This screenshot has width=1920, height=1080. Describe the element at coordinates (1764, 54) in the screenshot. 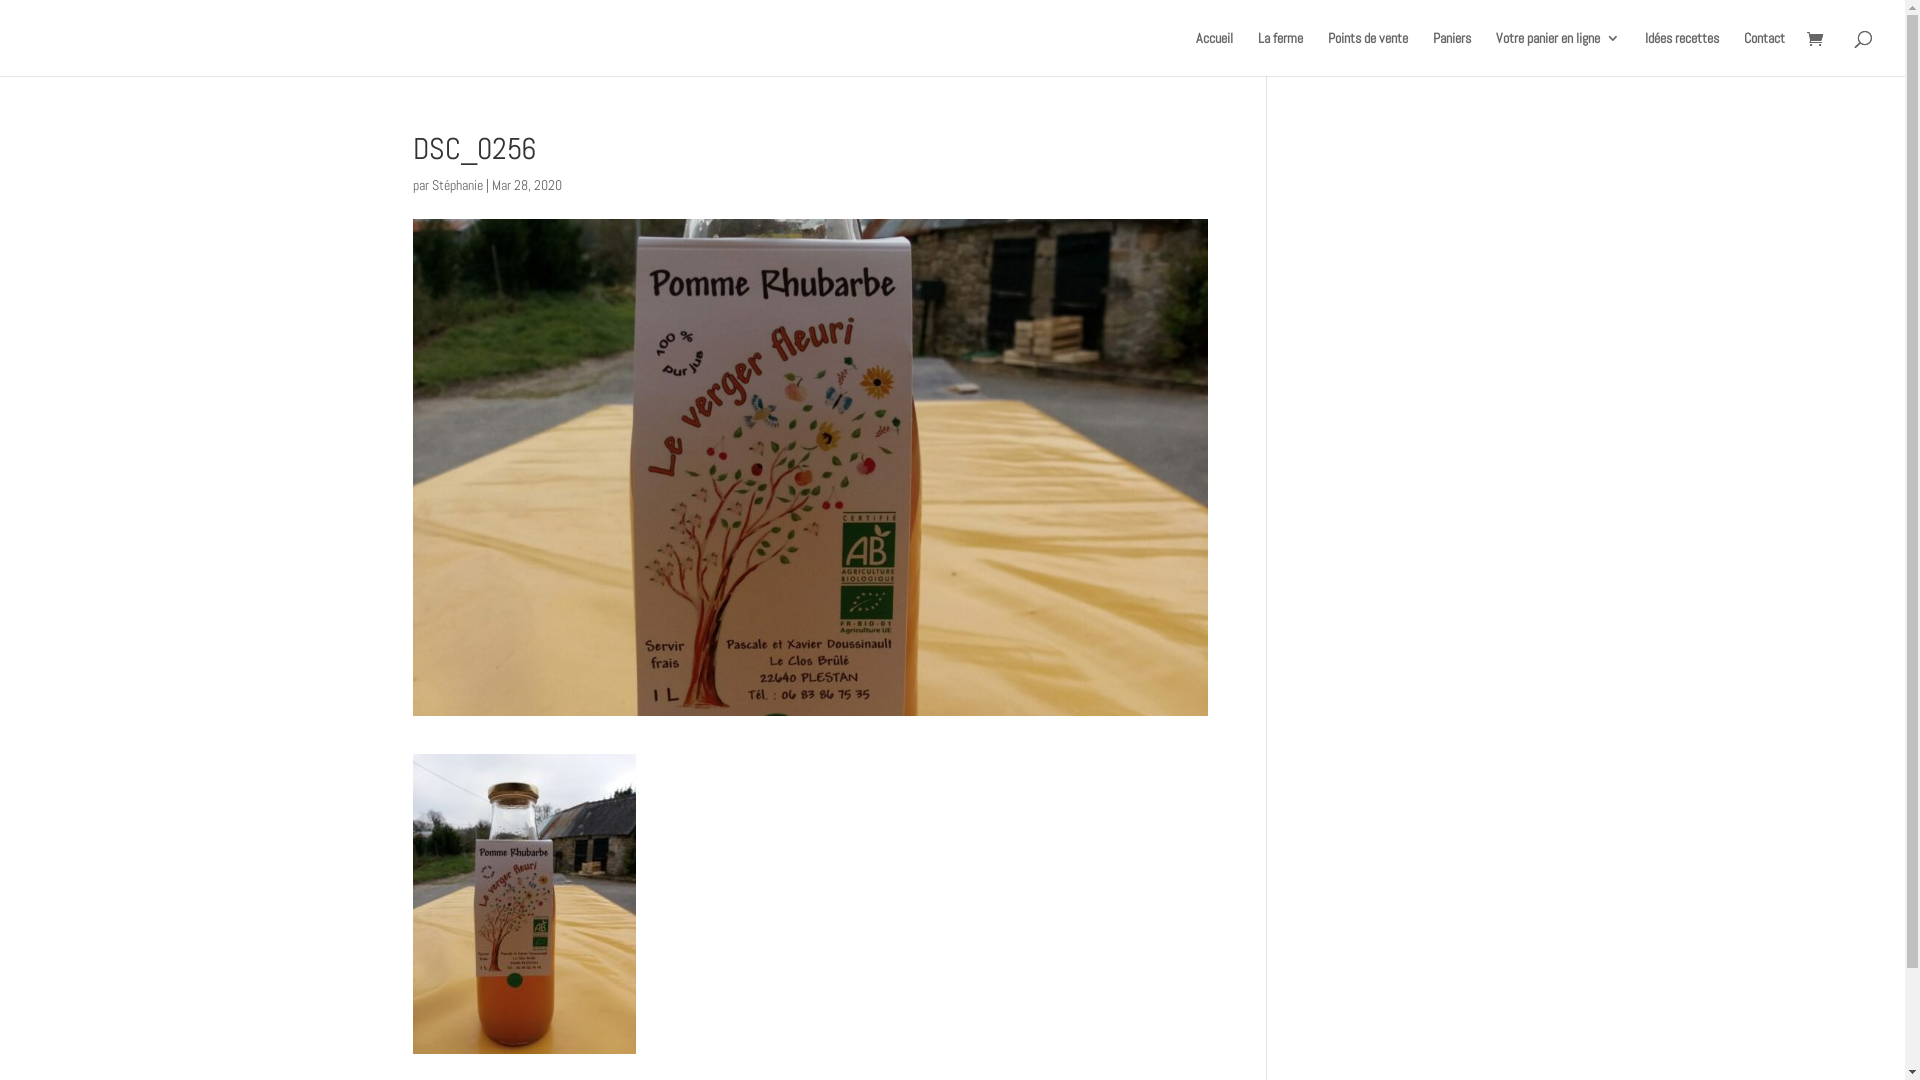

I see `Contact` at that location.